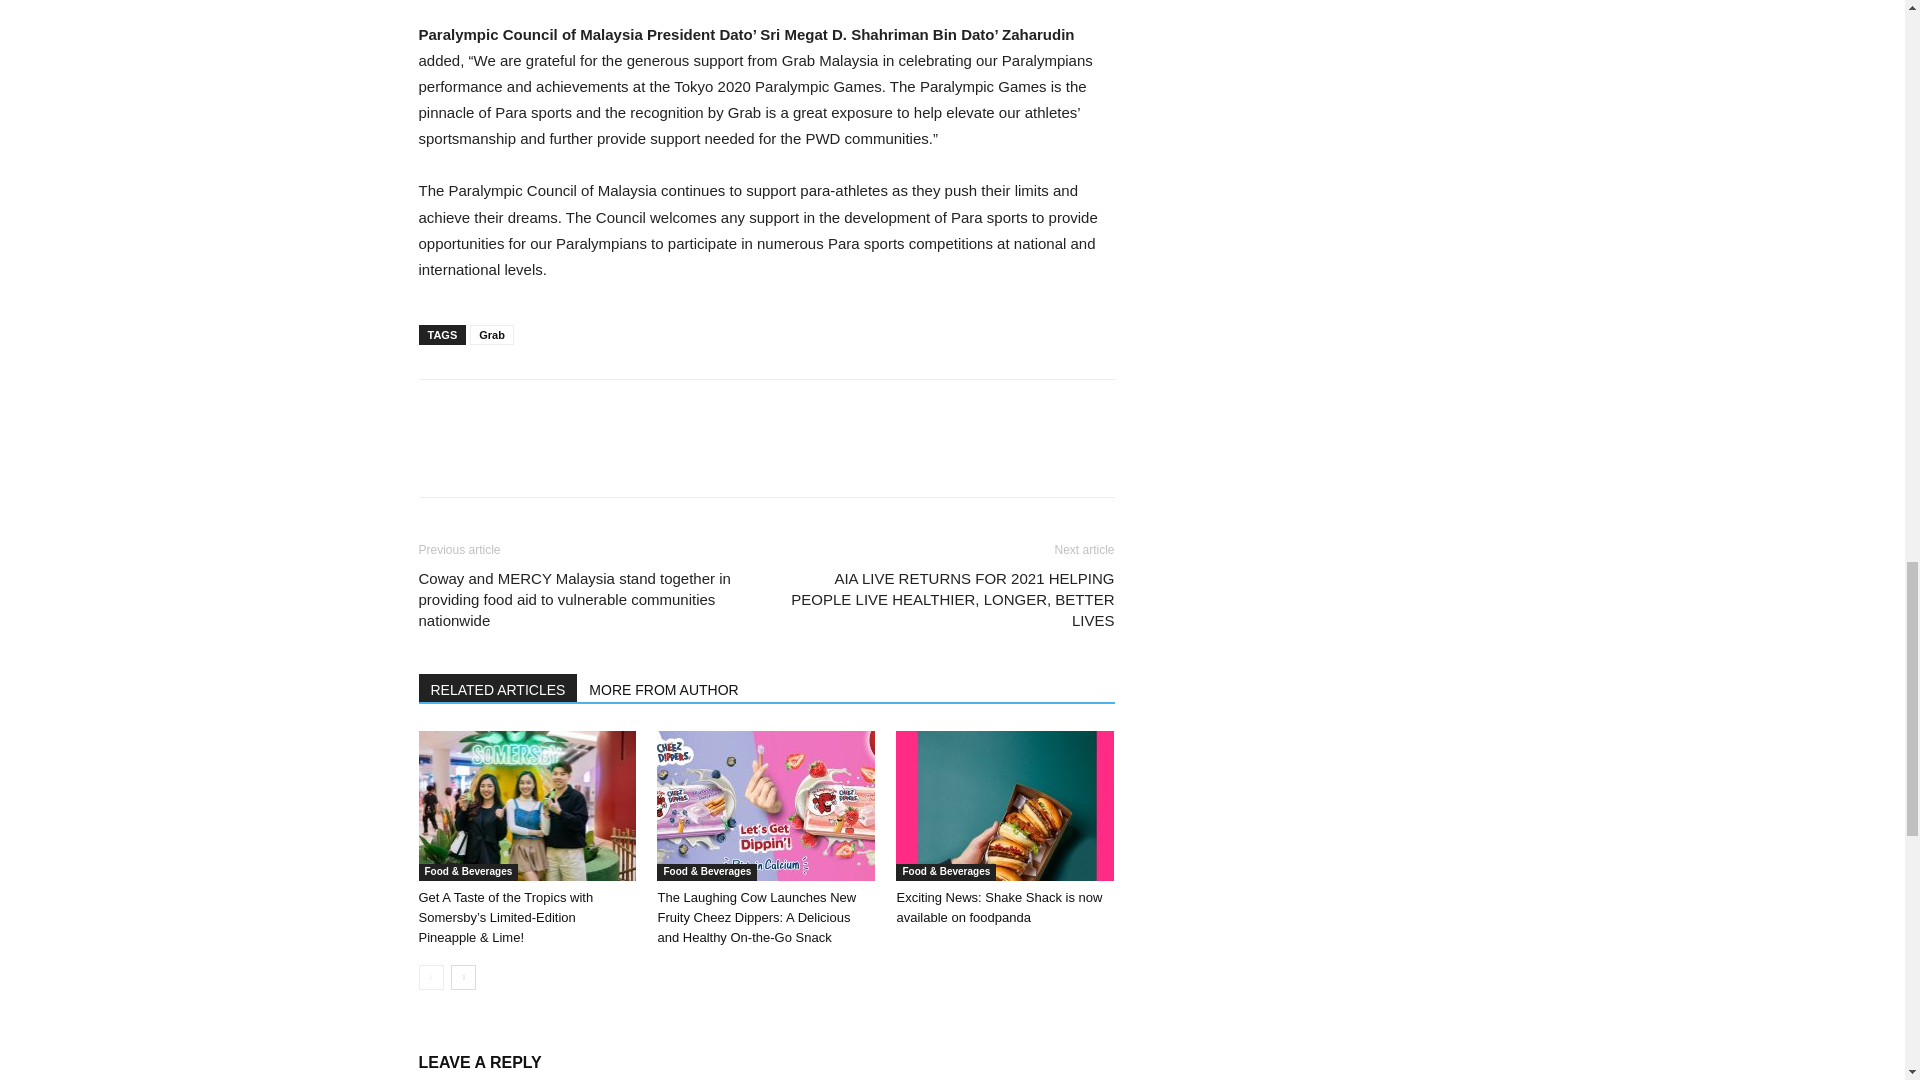 The image size is (1920, 1080). Describe the element at coordinates (498, 688) in the screenshot. I see `RELATED ARTICLES` at that location.